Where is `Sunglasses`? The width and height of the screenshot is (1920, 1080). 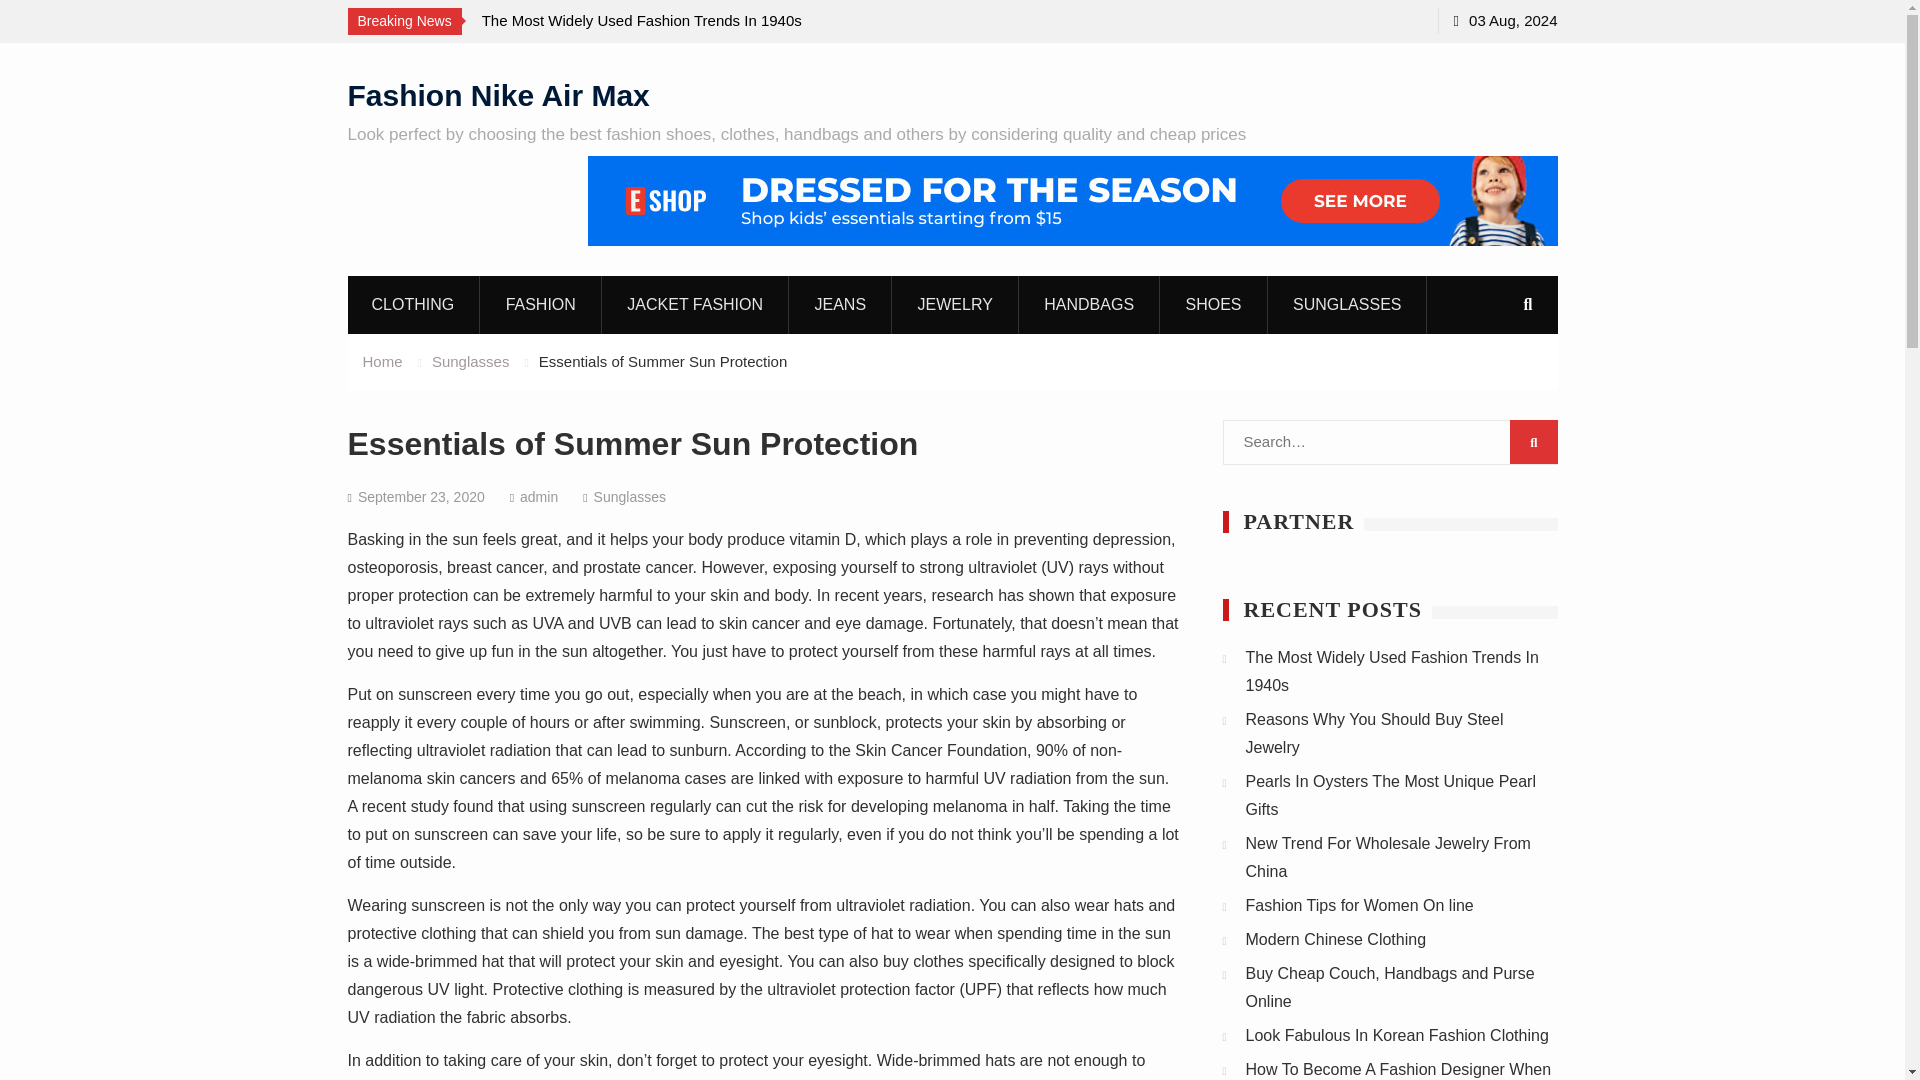
Sunglasses is located at coordinates (630, 497).